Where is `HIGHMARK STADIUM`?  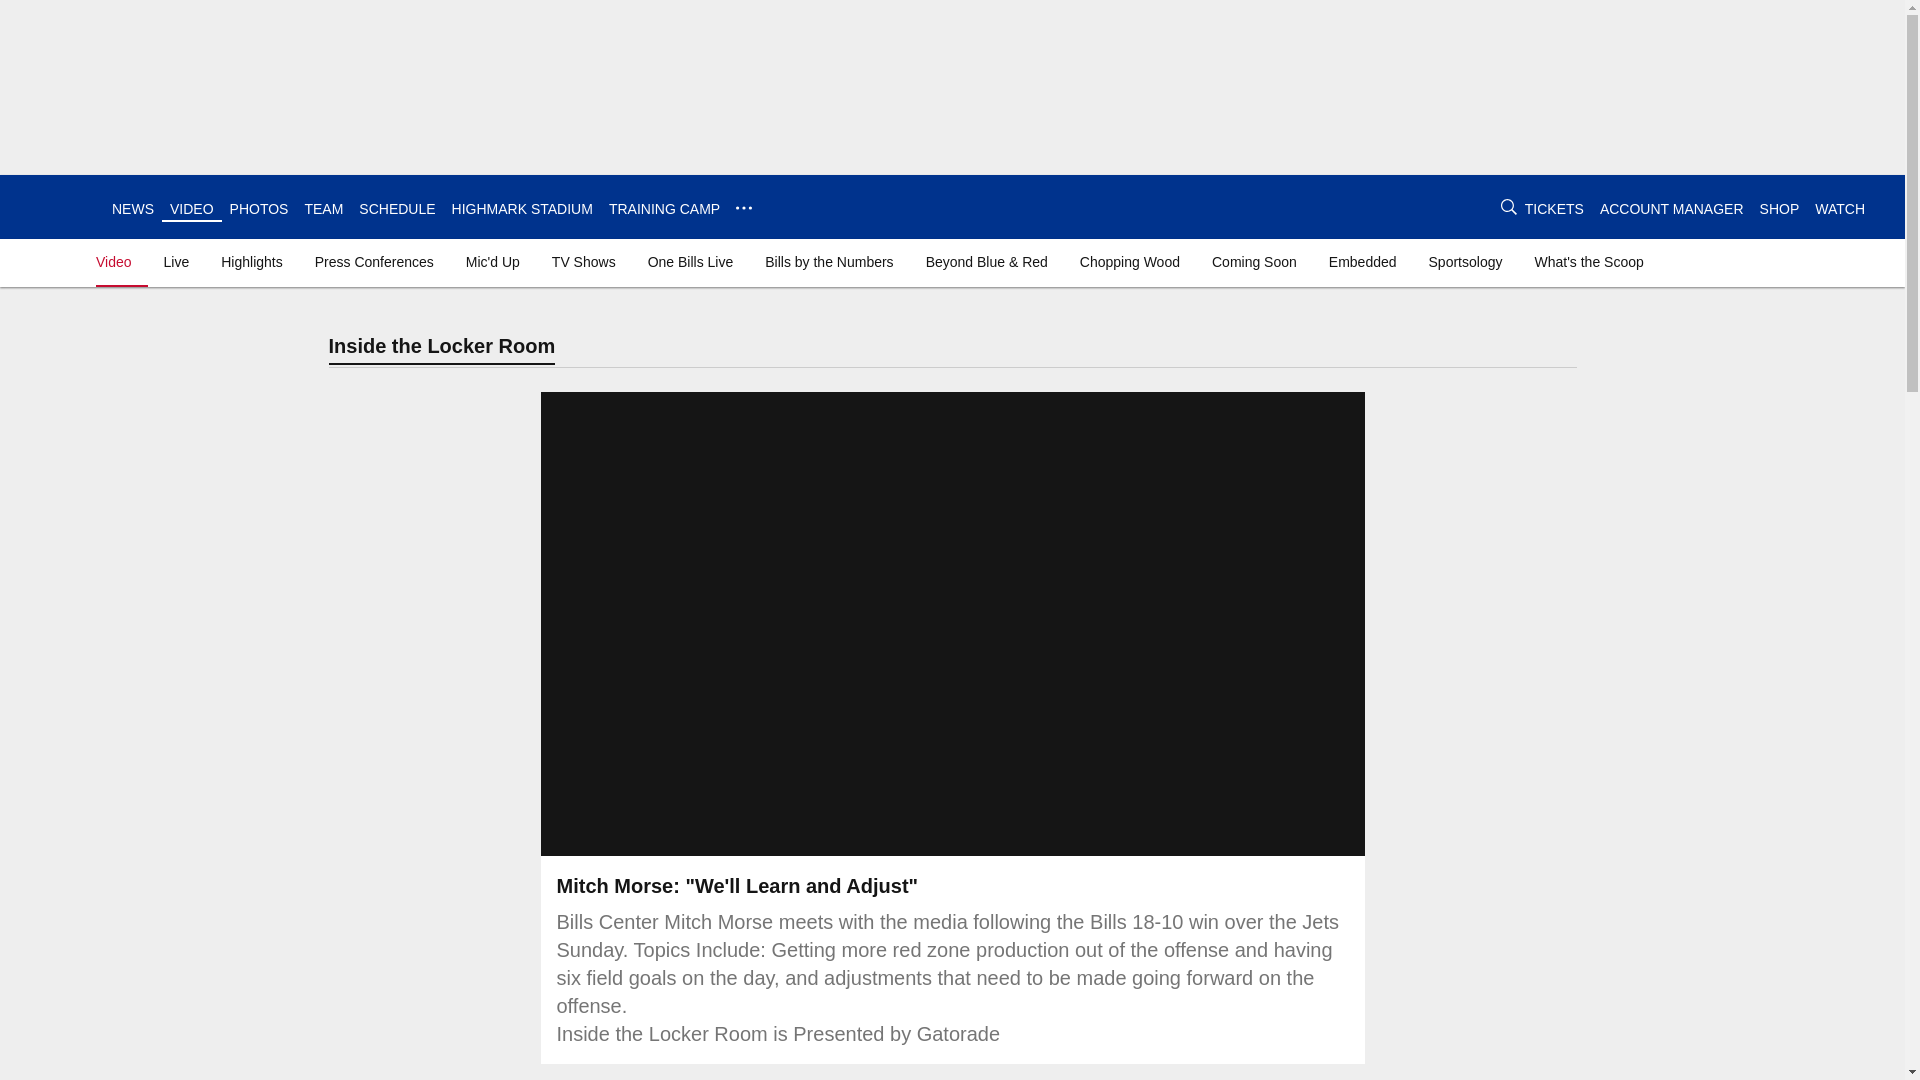 HIGHMARK STADIUM is located at coordinates (522, 208).